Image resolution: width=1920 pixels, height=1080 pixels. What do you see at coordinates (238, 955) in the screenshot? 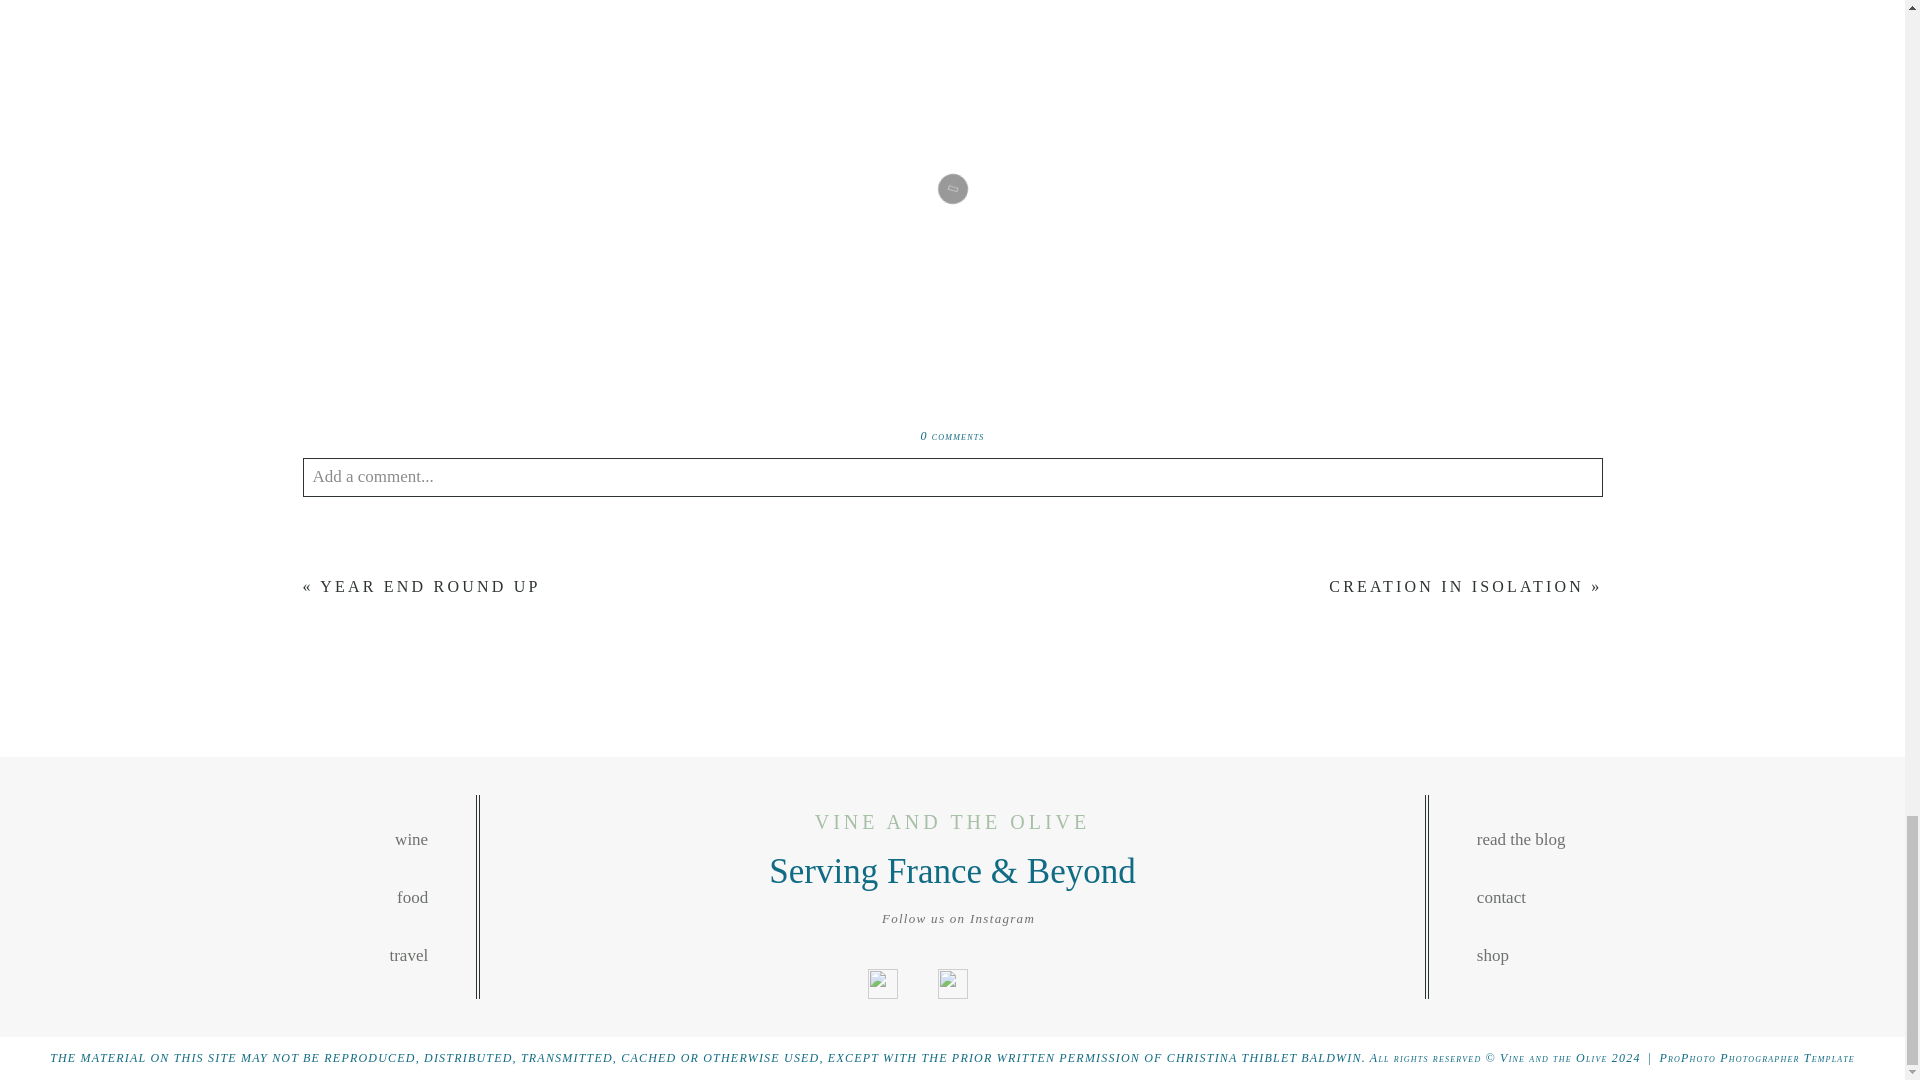
I see `travel` at bounding box center [238, 955].